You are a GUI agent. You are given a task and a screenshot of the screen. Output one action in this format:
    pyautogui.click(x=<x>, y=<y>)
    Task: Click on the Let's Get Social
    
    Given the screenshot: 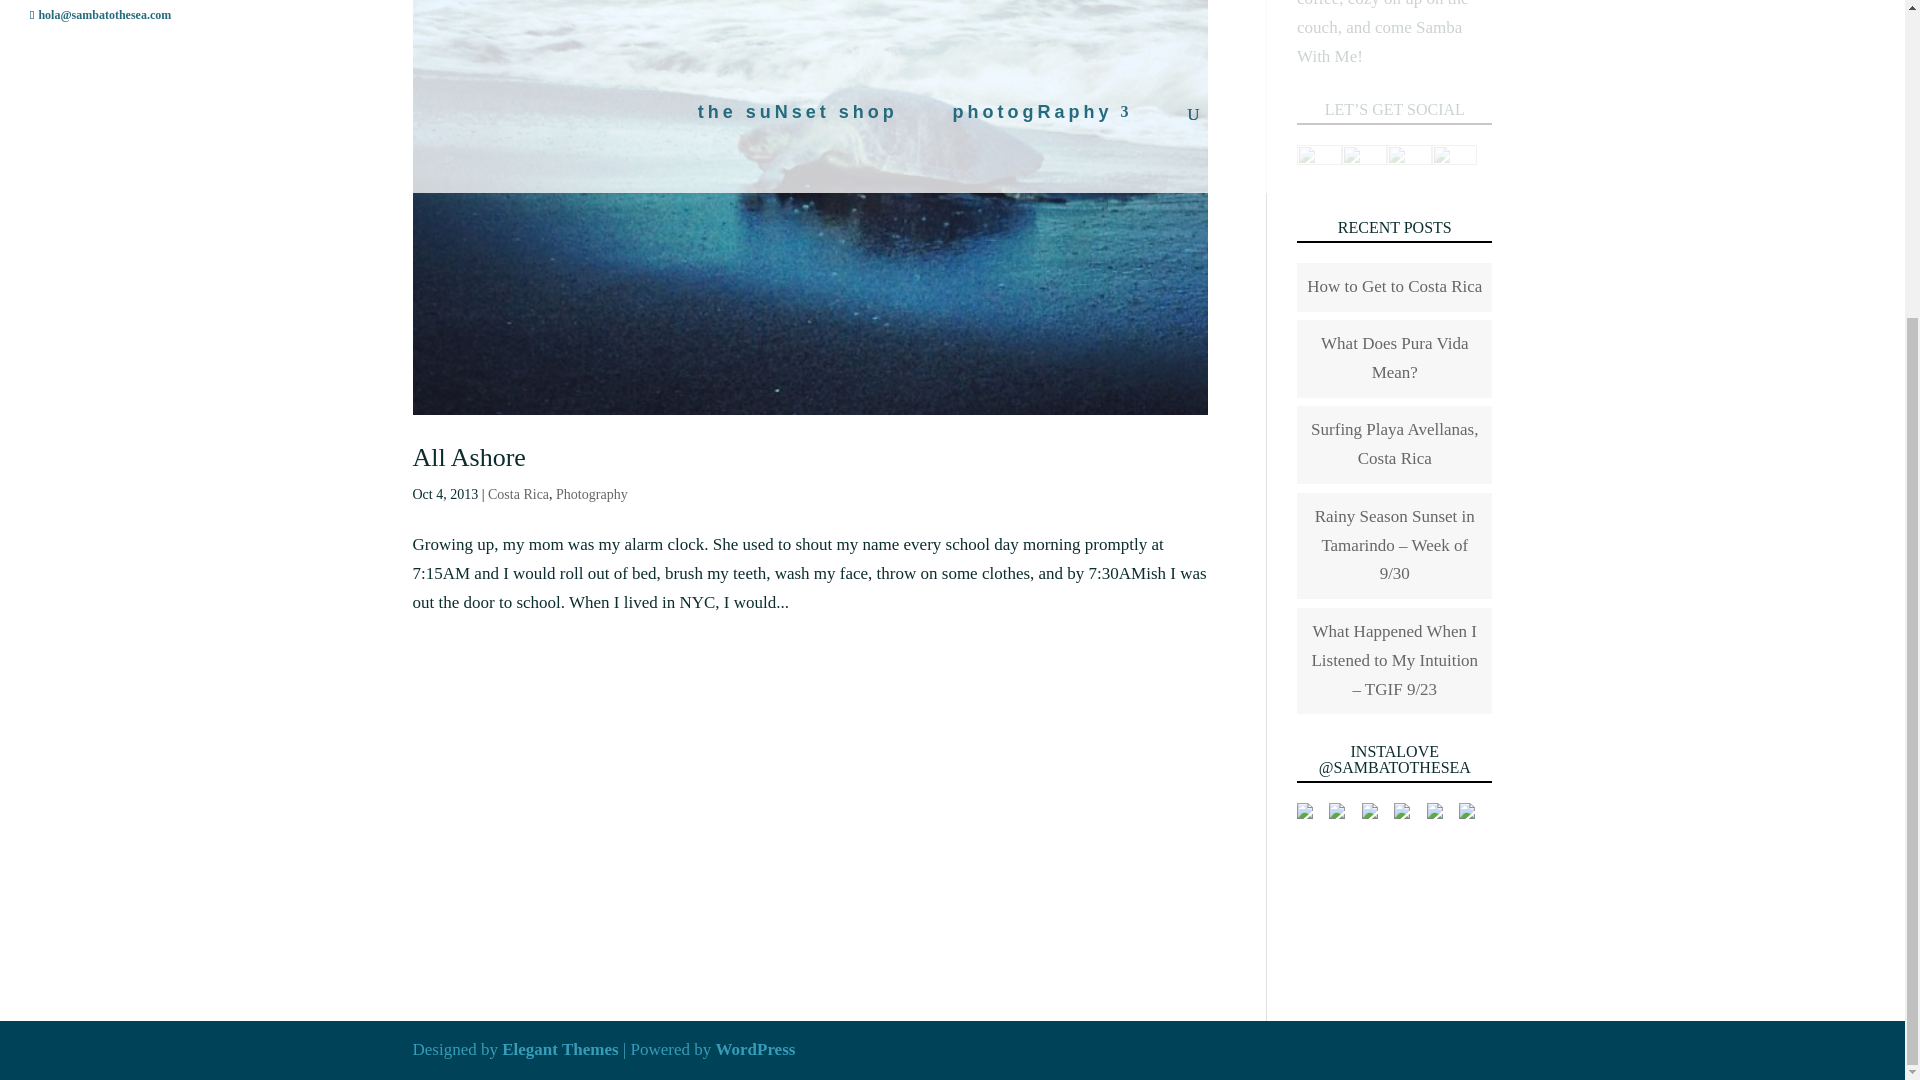 What is the action you would take?
    pyautogui.click(x=1409, y=167)
    